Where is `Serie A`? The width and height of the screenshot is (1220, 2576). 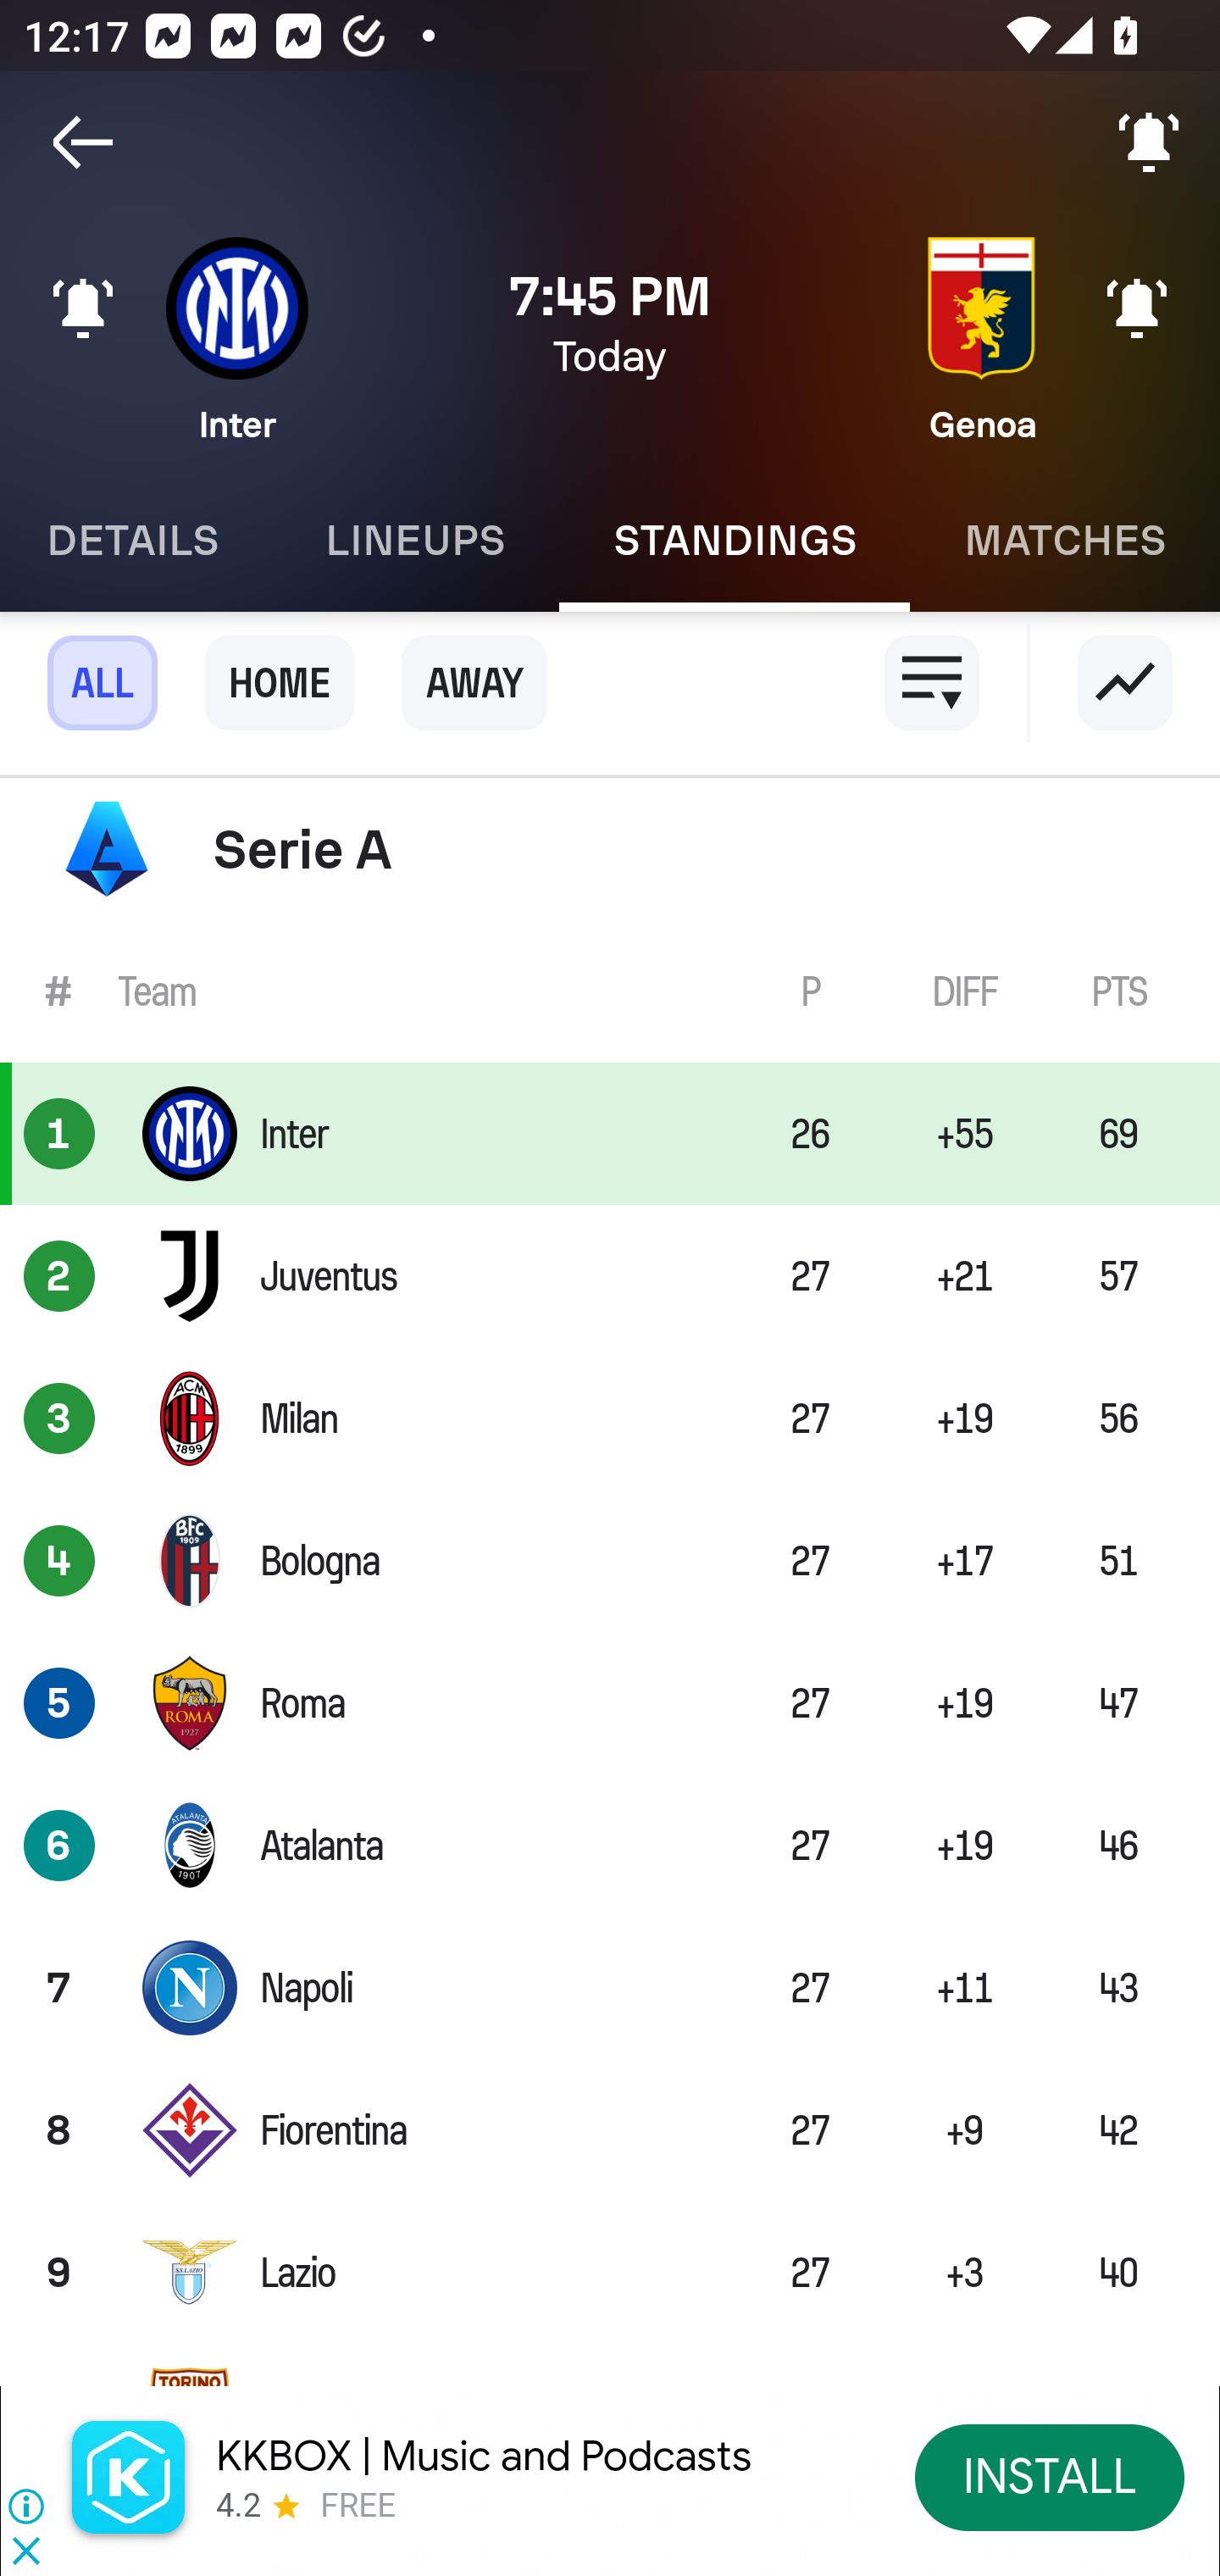
Serie A is located at coordinates (610, 849).